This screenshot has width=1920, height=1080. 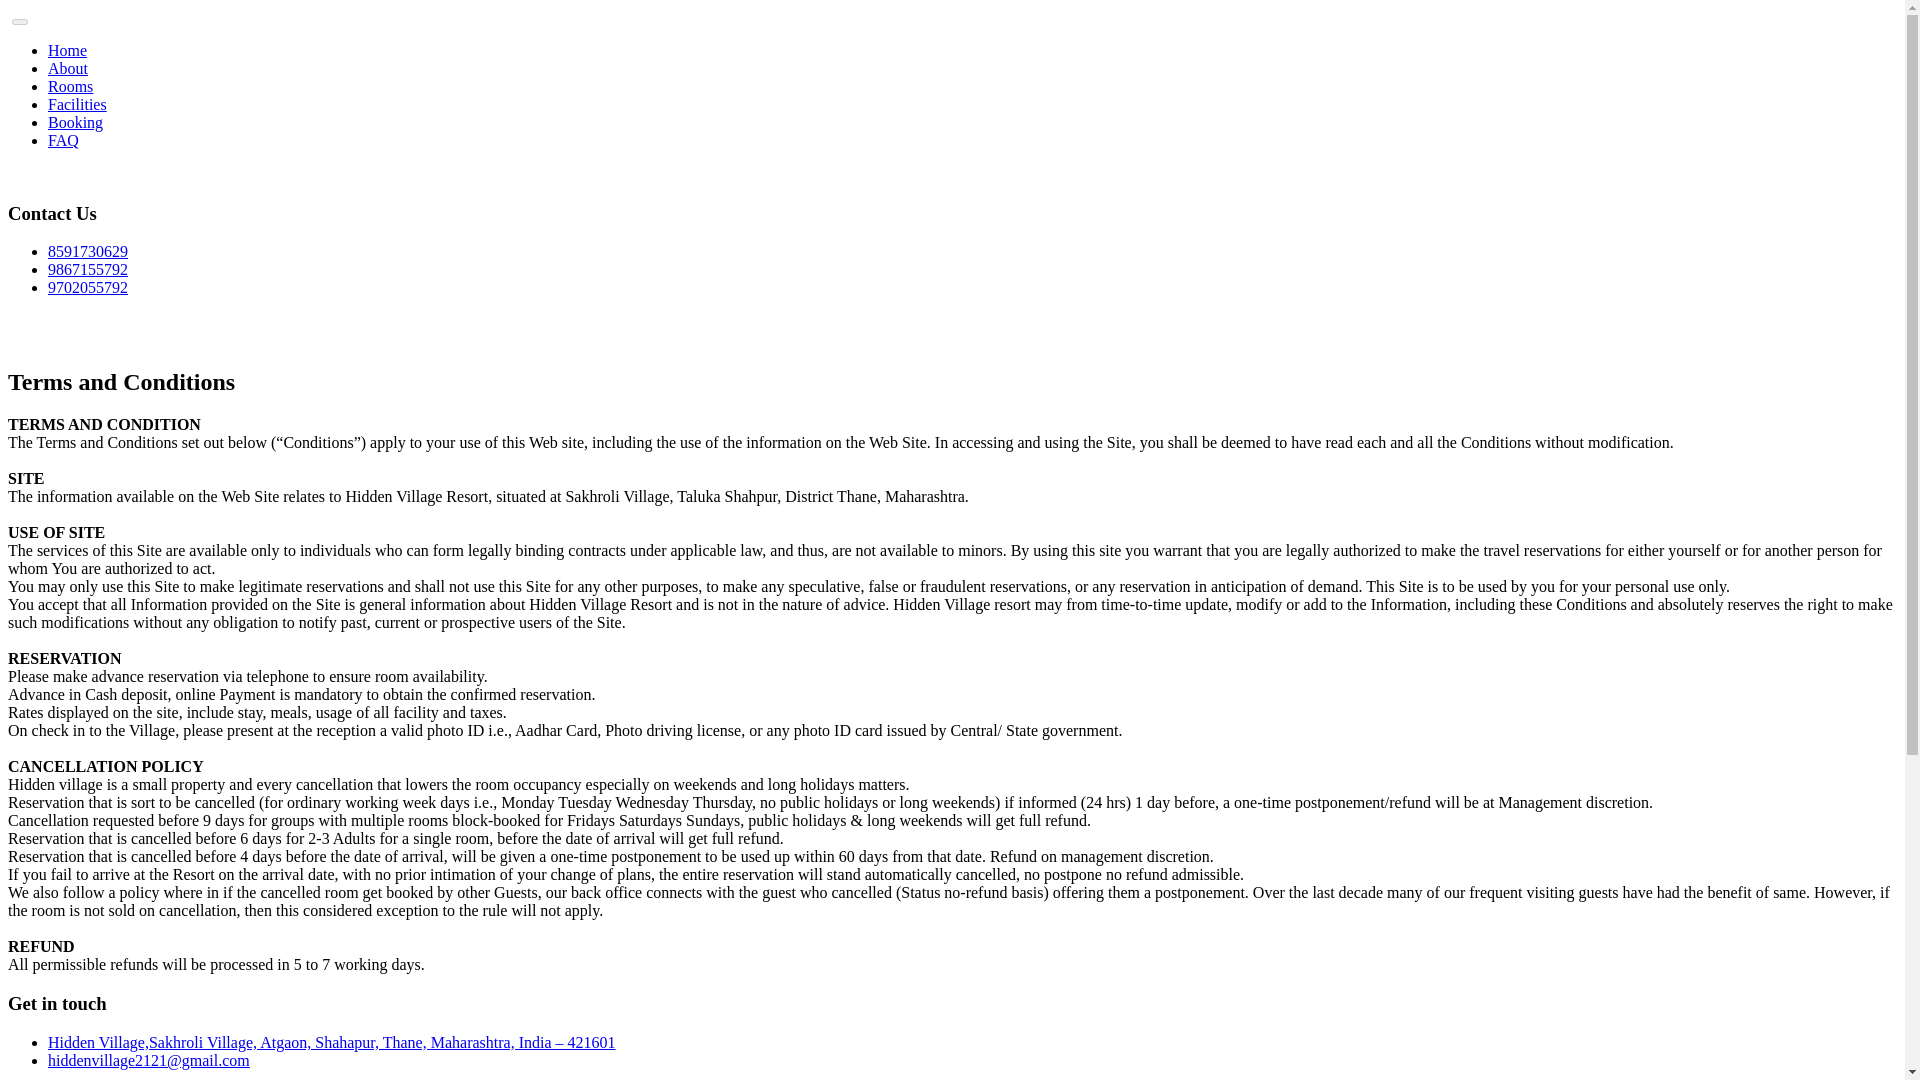 I want to click on About, so click(x=68, y=68).